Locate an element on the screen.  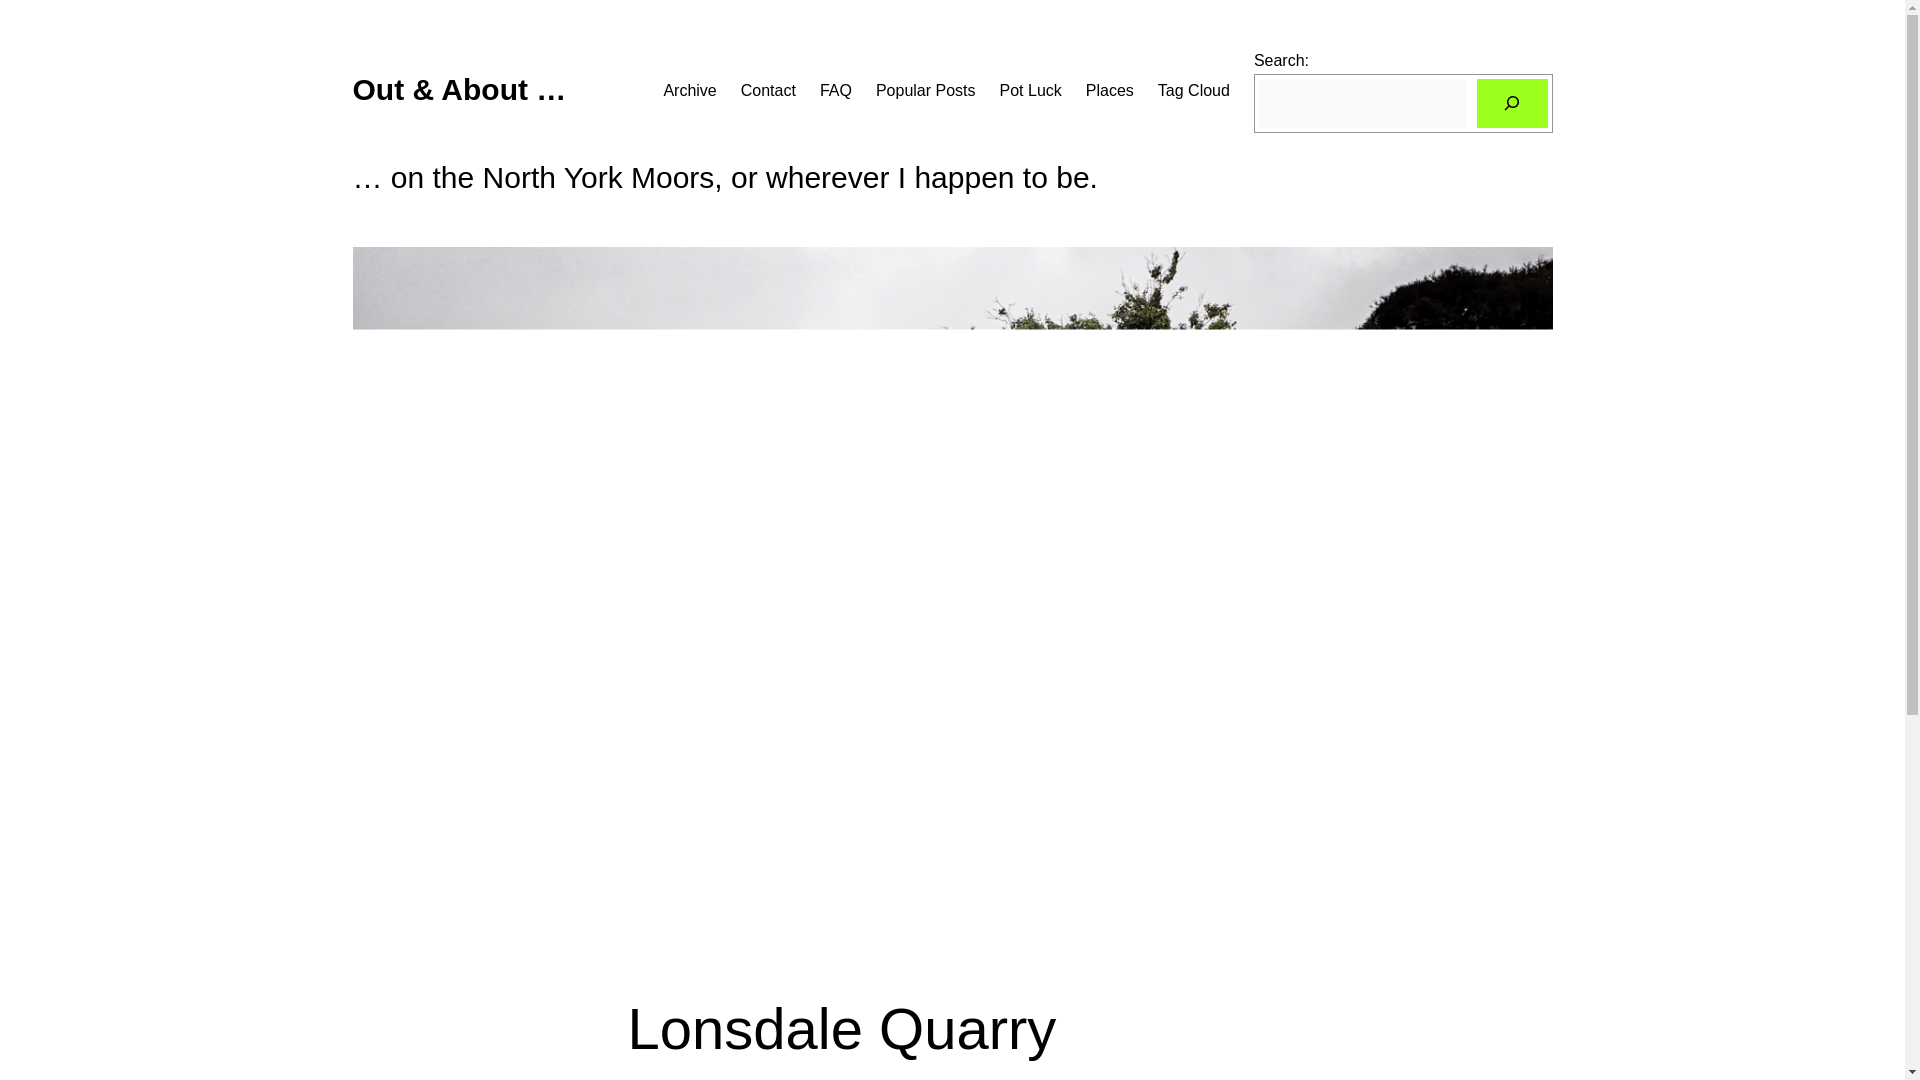
FAQ is located at coordinates (836, 90).